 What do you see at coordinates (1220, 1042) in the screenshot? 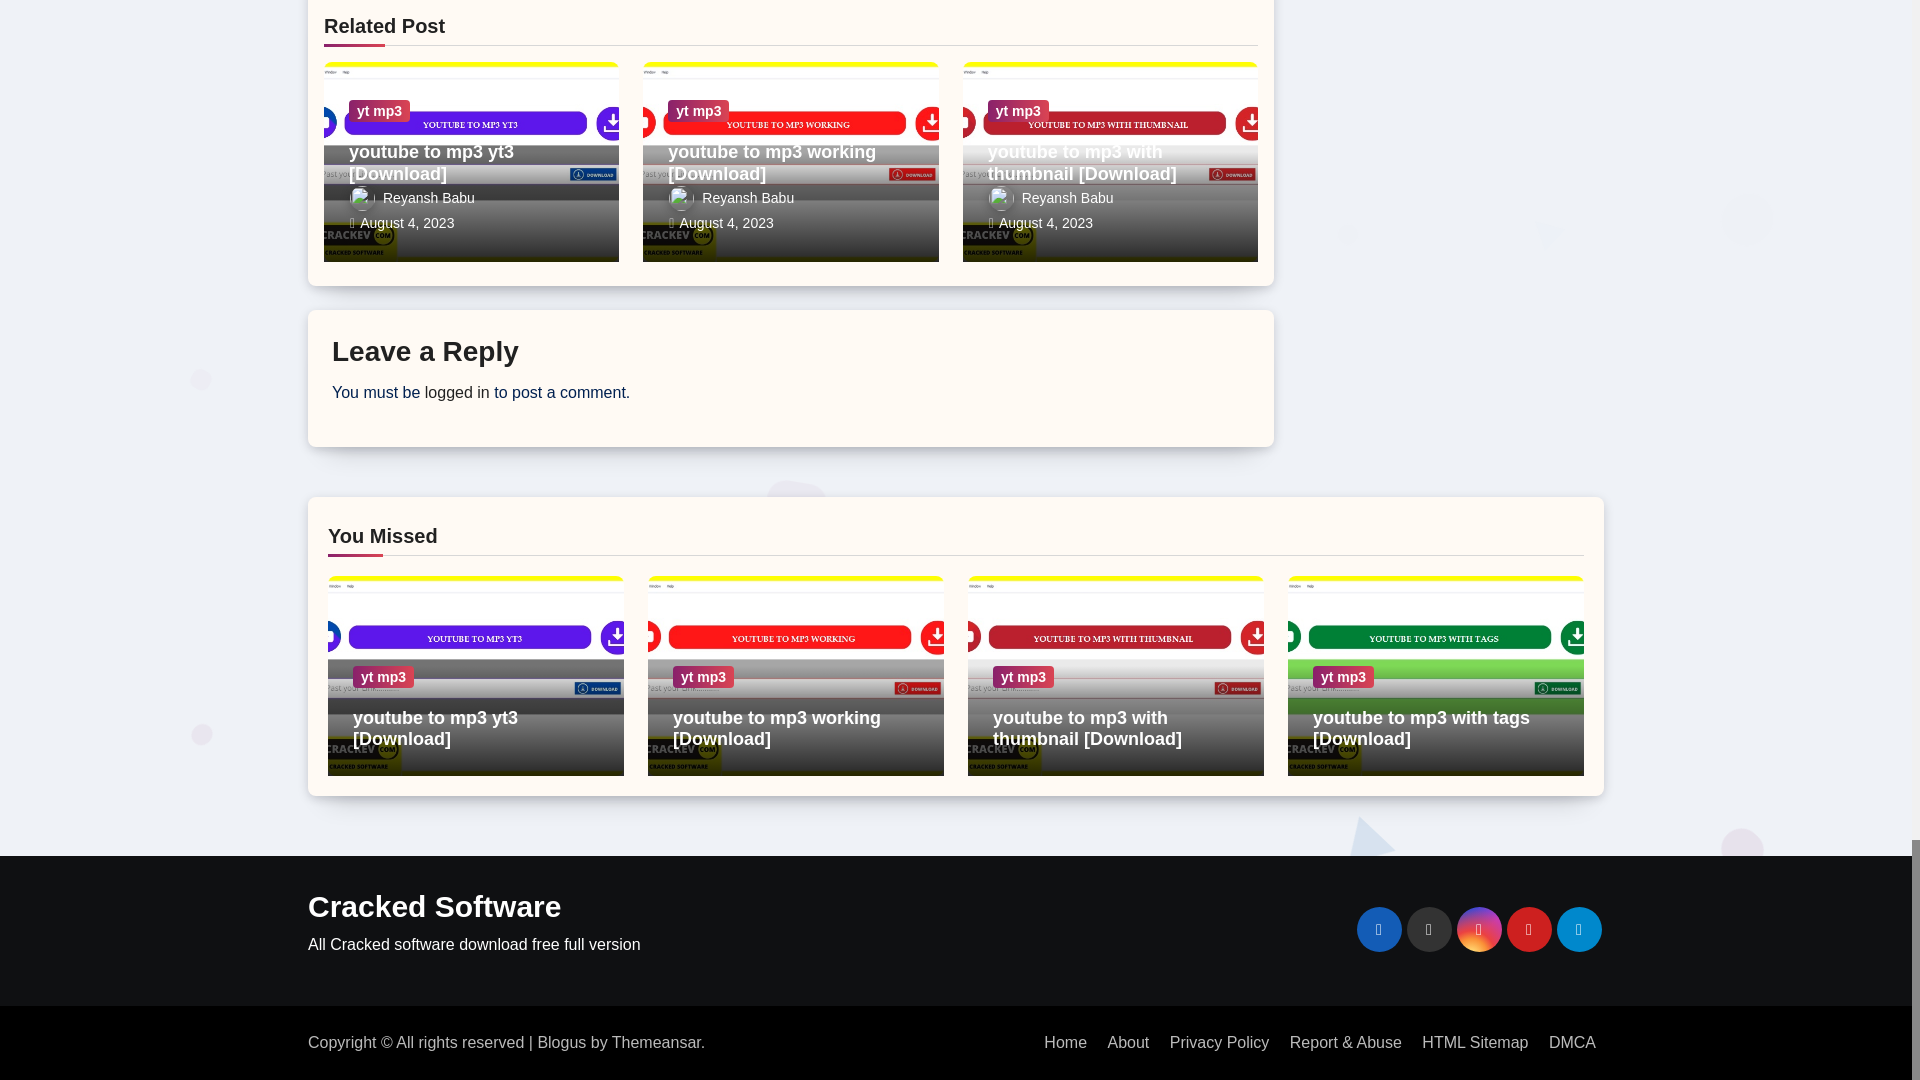
I see `Privacy Policy` at bounding box center [1220, 1042].